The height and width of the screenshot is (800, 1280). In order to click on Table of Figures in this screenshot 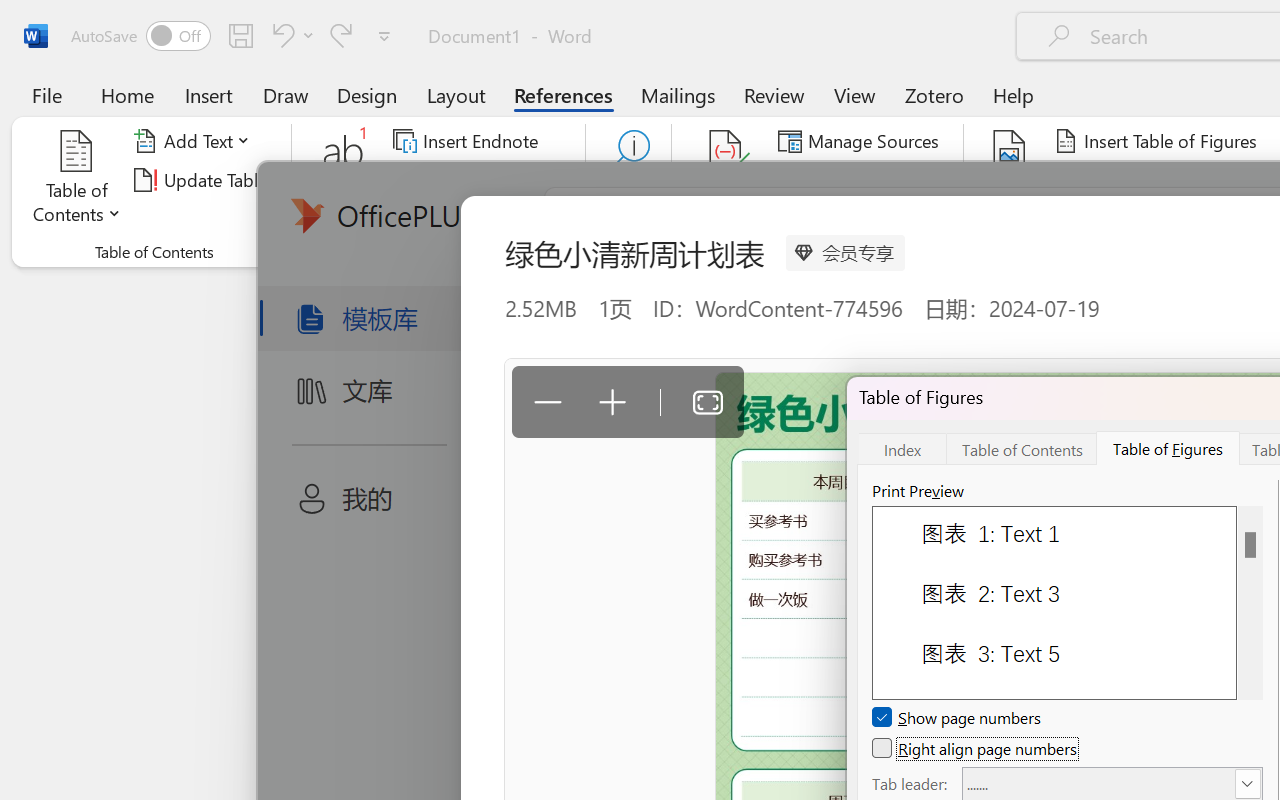, I will do `click(1168, 448)`.